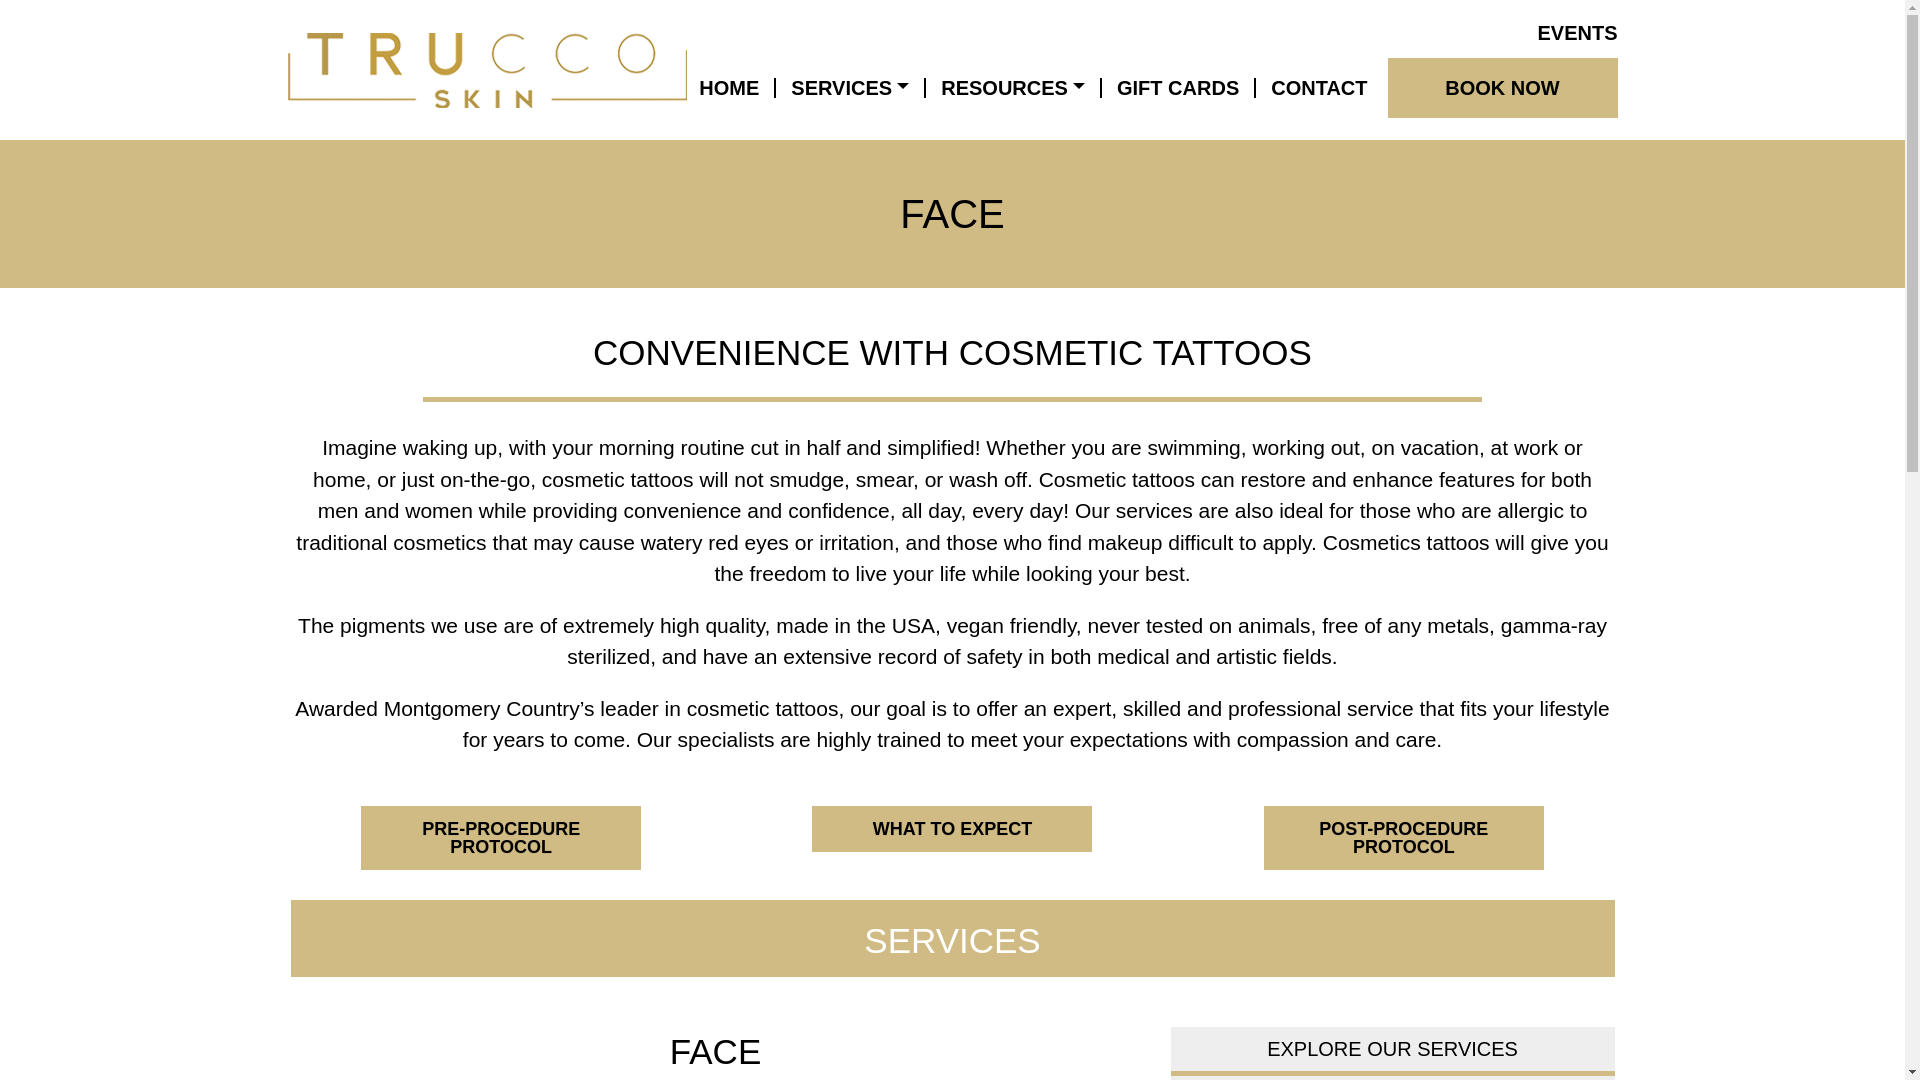  Describe the element at coordinates (1503, 88) in the screenshot. I see `BOOK NOW` at that location.